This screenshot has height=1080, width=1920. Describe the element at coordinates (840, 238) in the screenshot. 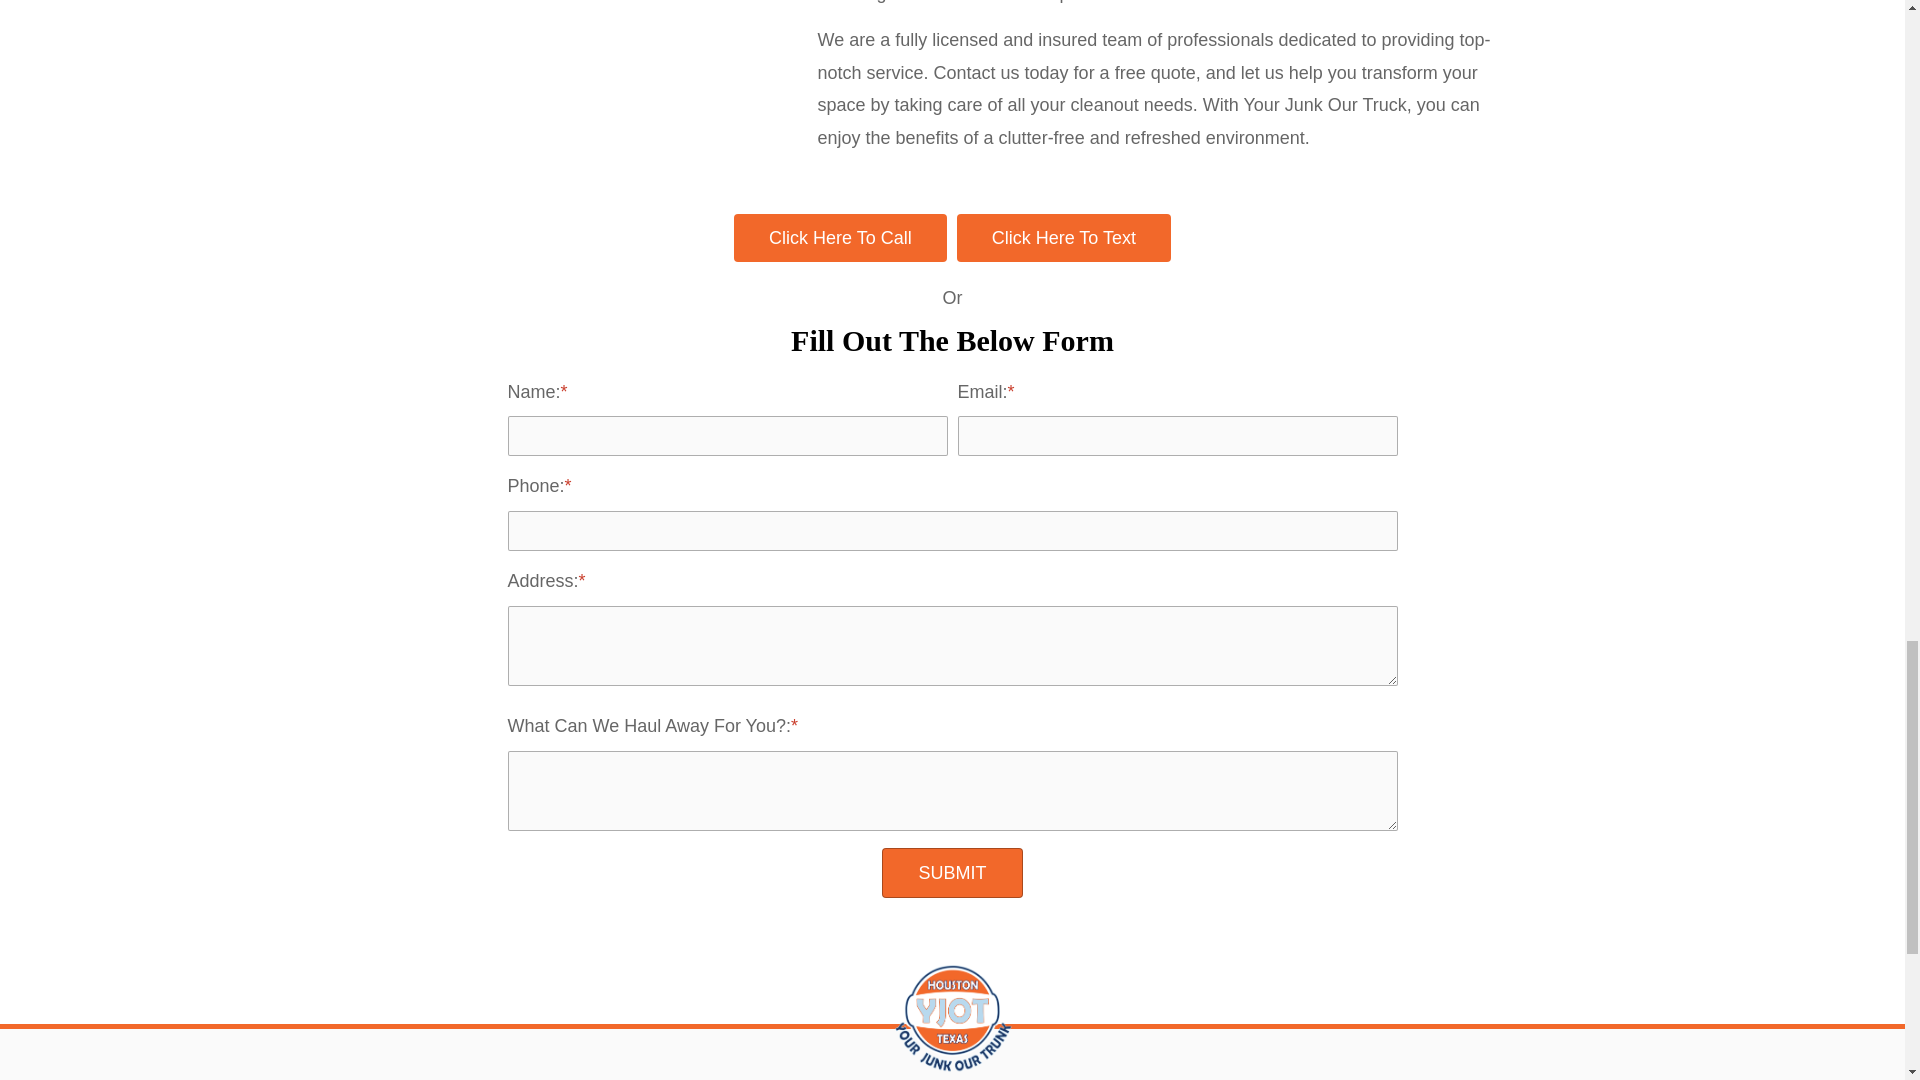

I see `Click Here To Call` at that location.